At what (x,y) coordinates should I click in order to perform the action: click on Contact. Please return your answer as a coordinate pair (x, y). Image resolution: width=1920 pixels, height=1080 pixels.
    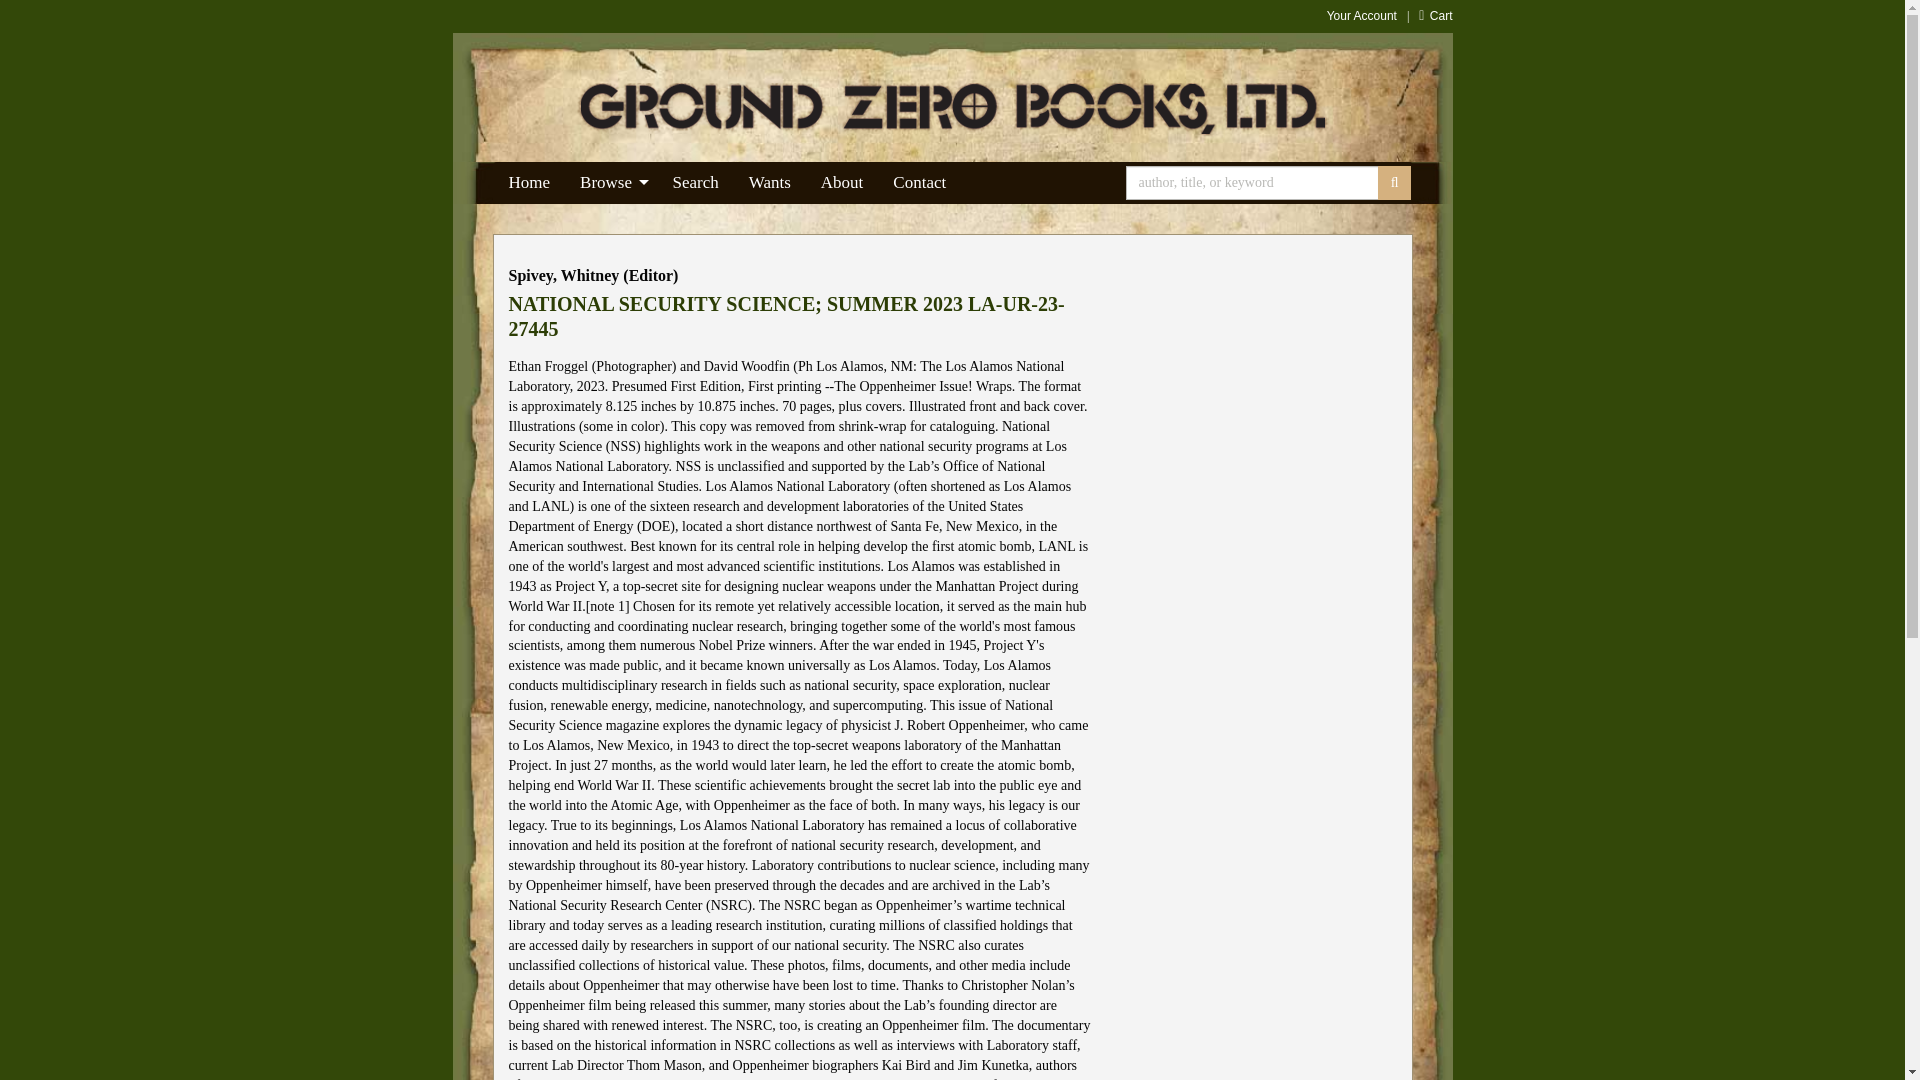
    Looking at the image, I should click on (919, 183).